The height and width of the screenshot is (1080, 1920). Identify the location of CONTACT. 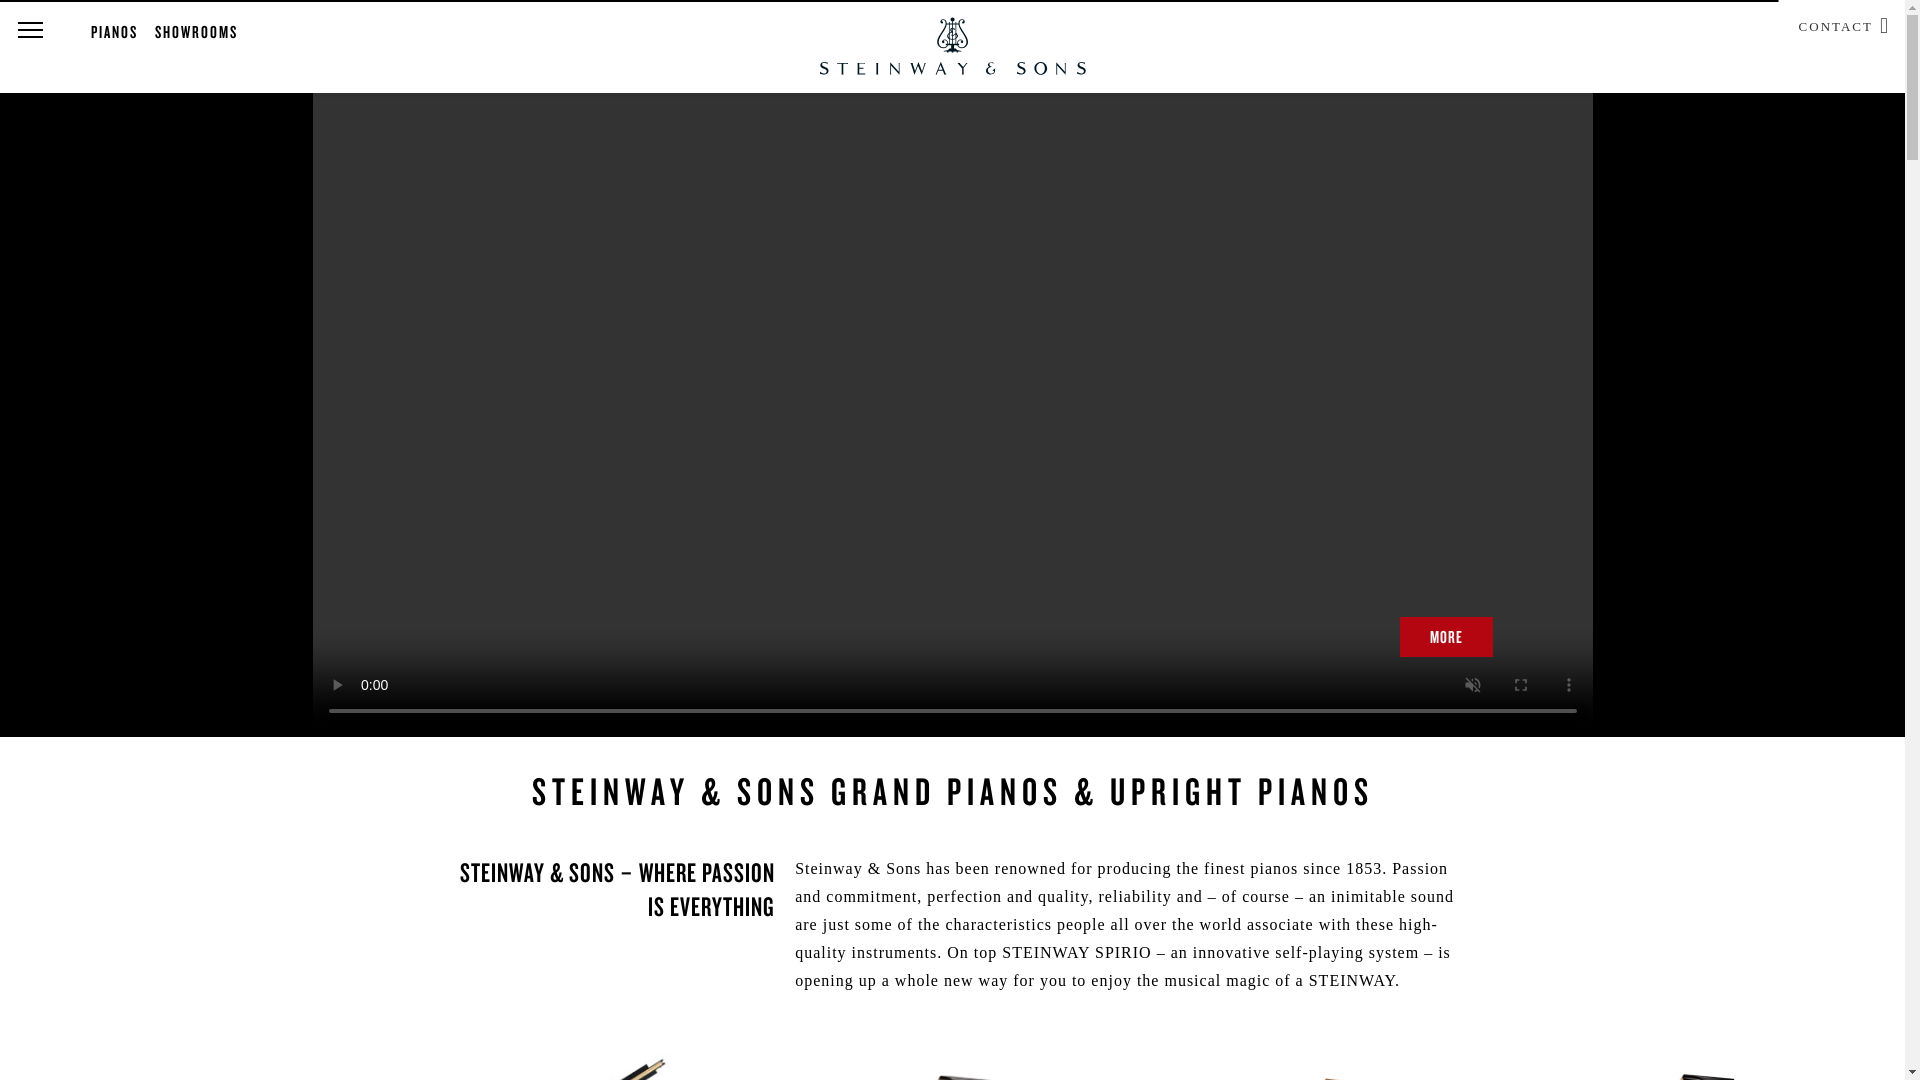
(1836, 24).